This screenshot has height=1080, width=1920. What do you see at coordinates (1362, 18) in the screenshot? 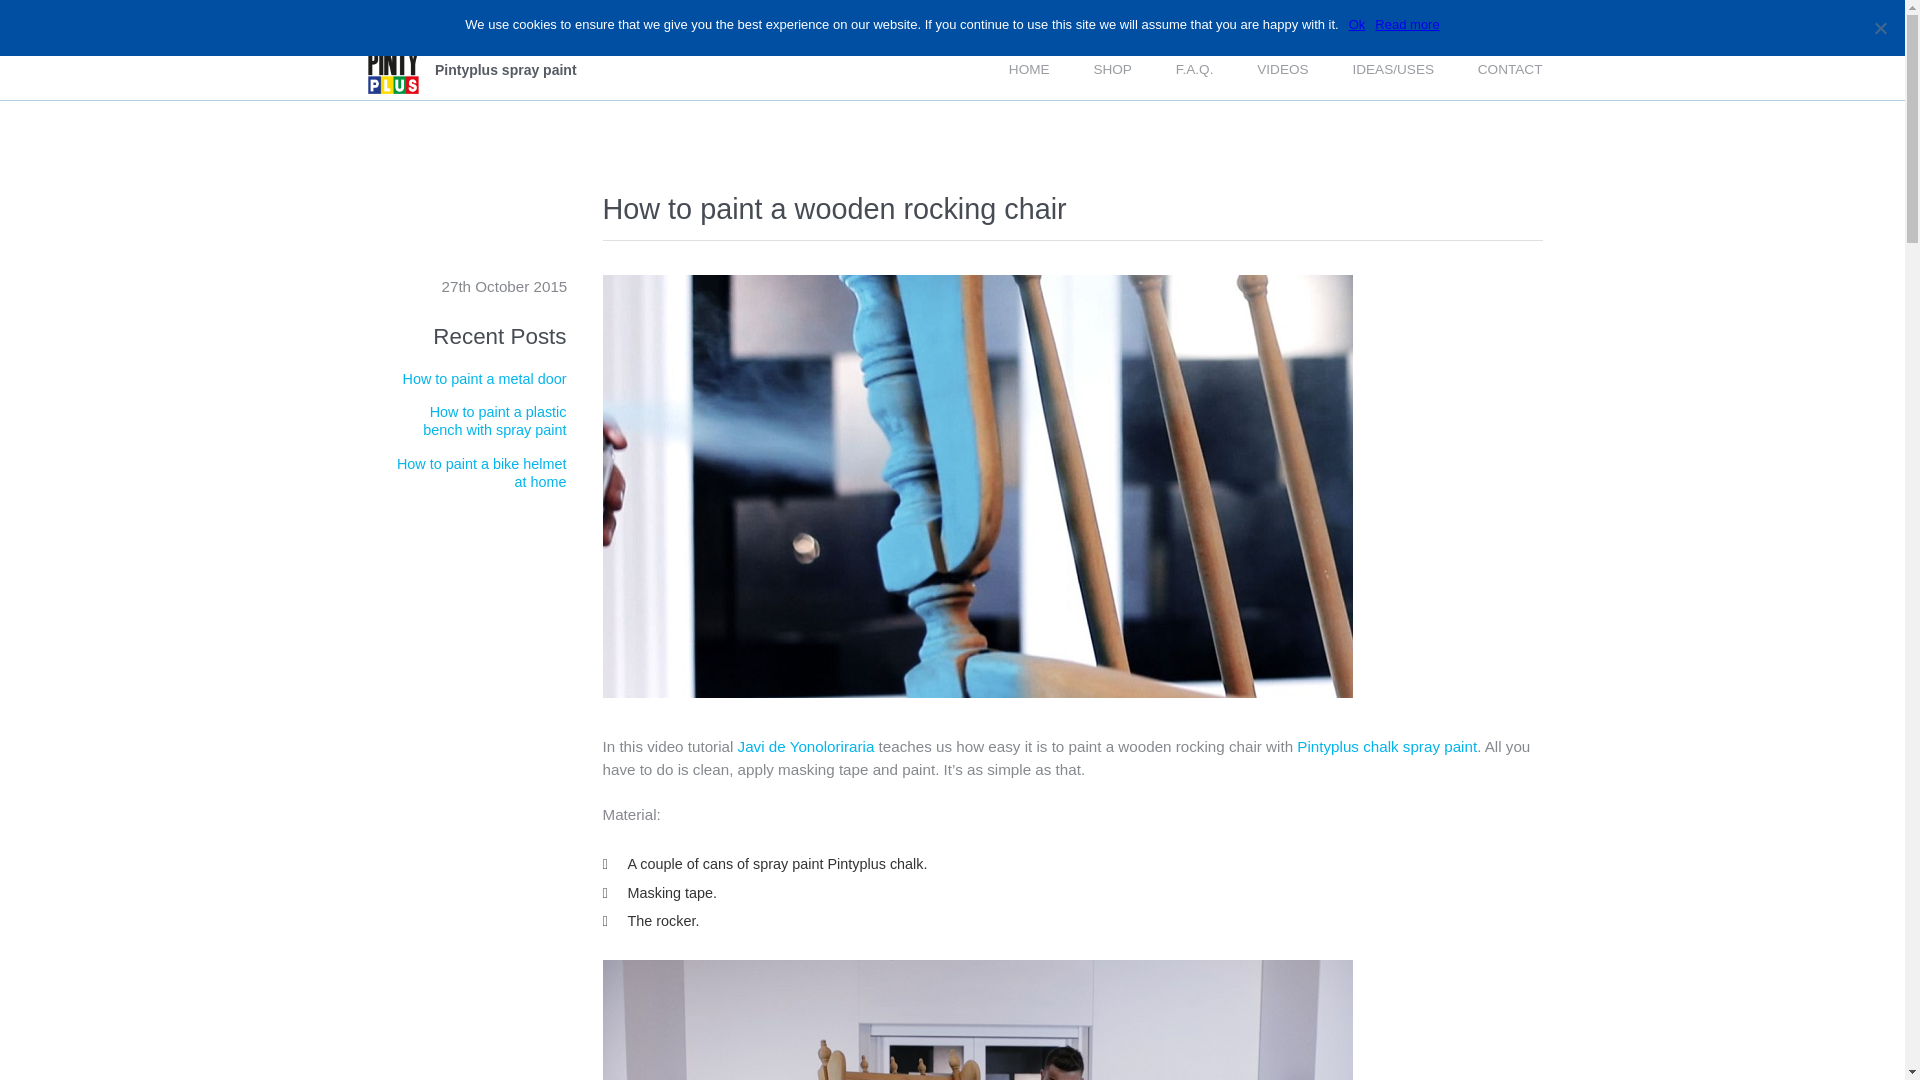
I see `Search` at bounding box center [1362, 18].